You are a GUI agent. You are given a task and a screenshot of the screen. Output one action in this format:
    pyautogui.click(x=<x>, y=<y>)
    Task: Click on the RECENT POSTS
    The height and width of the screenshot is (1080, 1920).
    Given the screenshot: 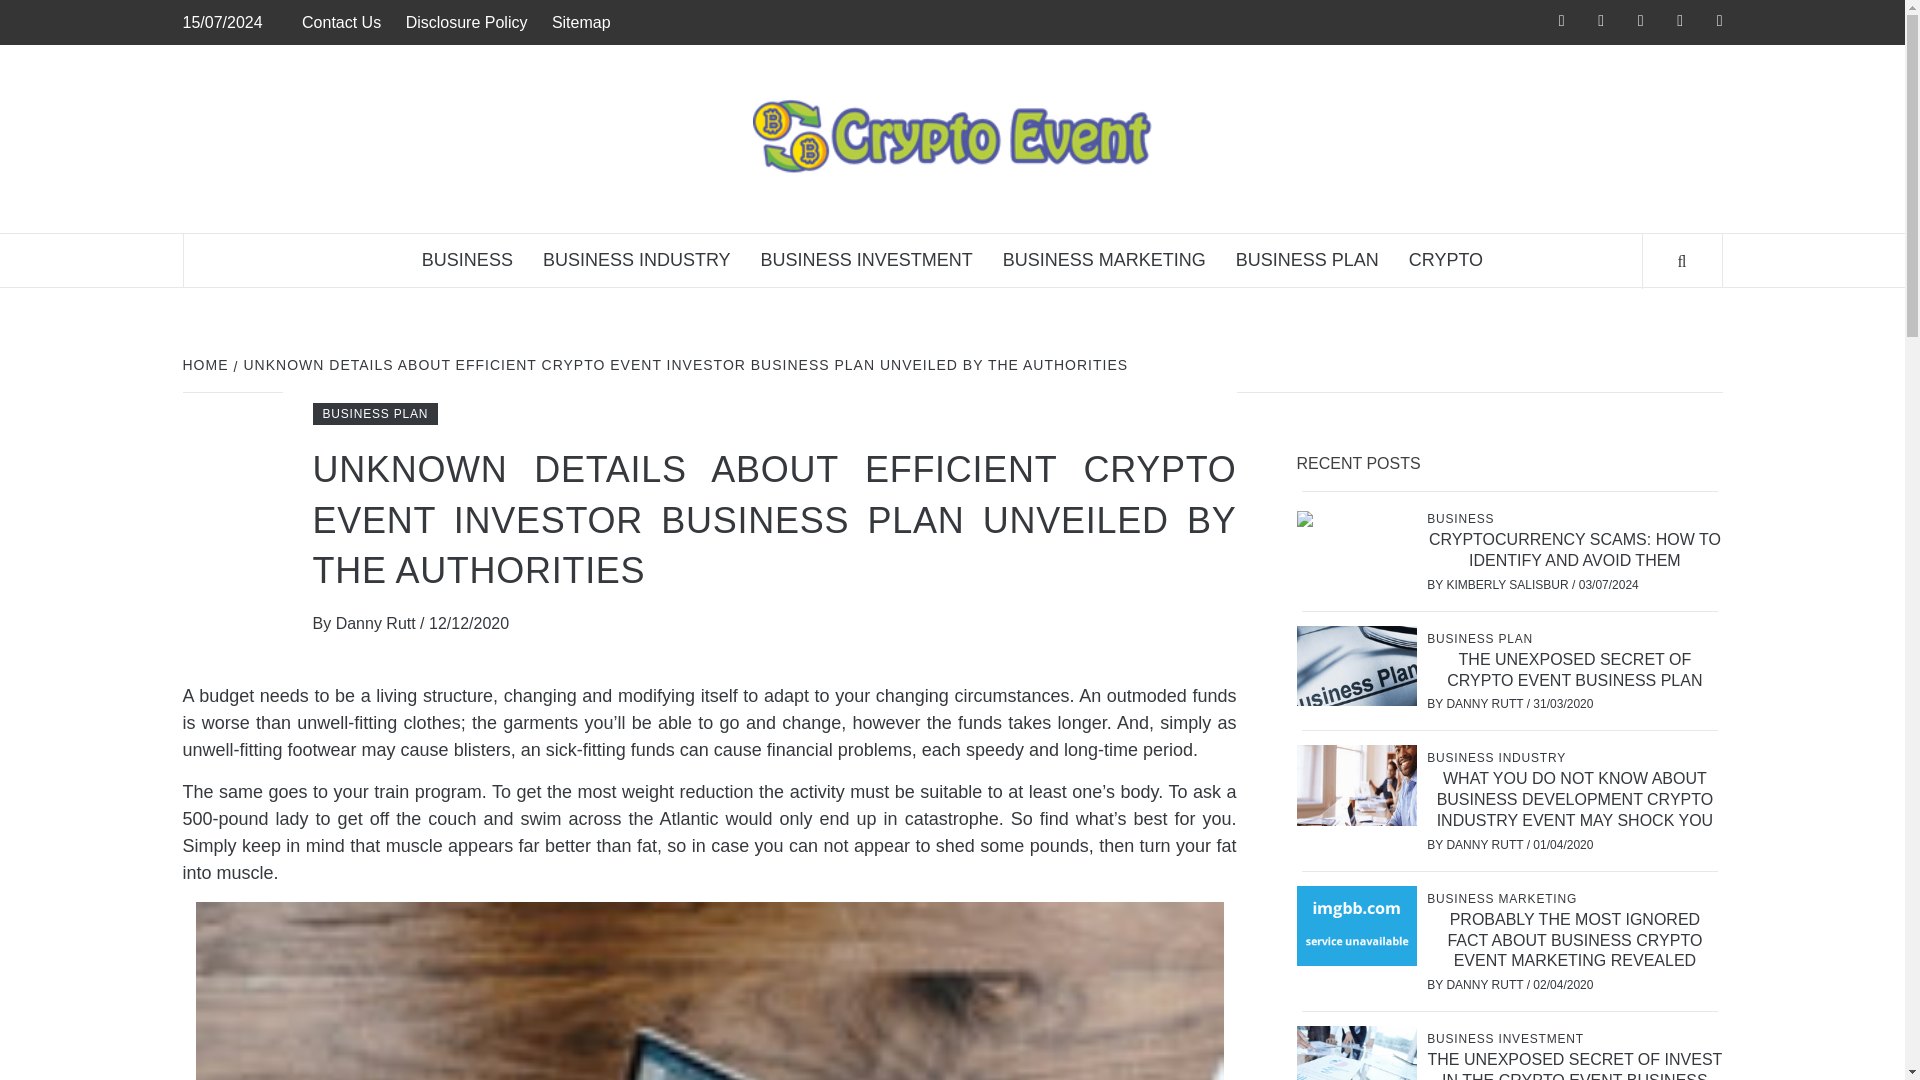 What is the action you would take?
    pyautogui.click(x=1365, y=464)
    